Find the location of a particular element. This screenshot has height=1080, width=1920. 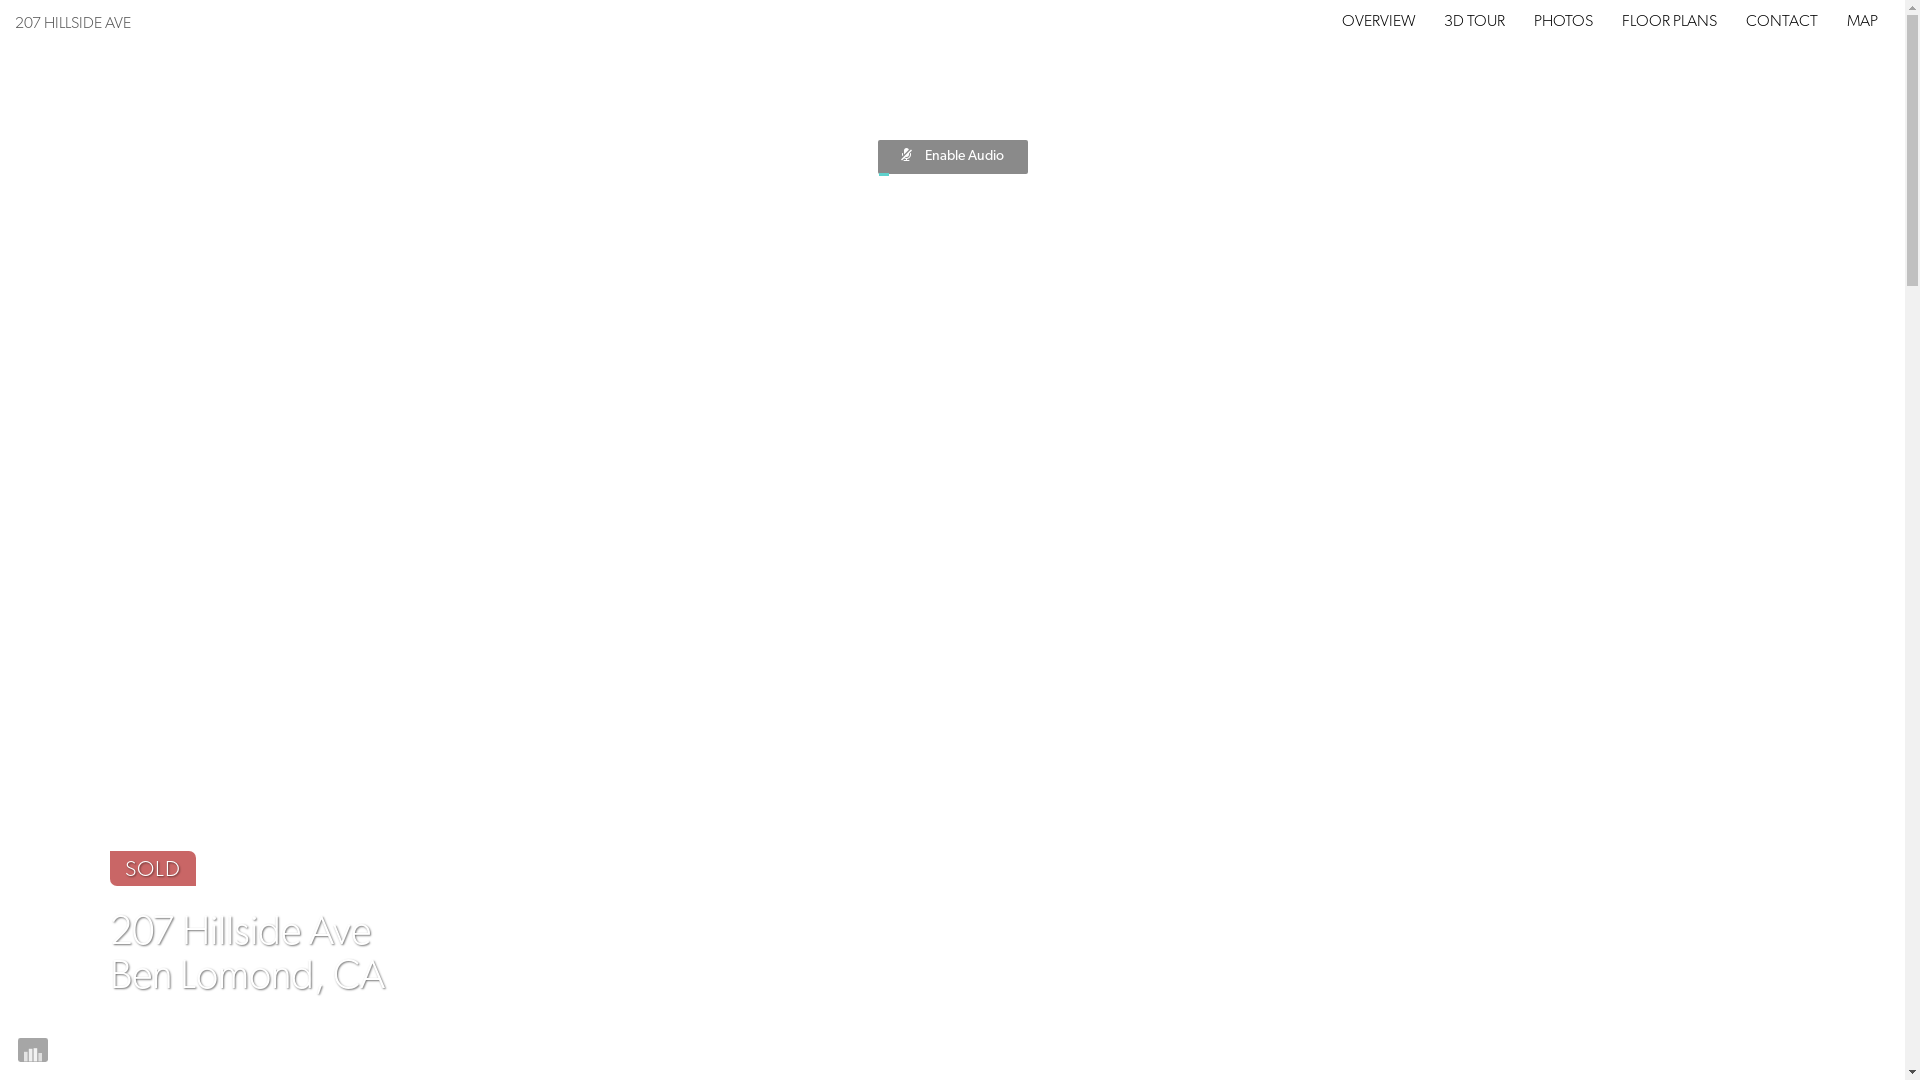

CONTACT is located at coordinates (1782, 22).